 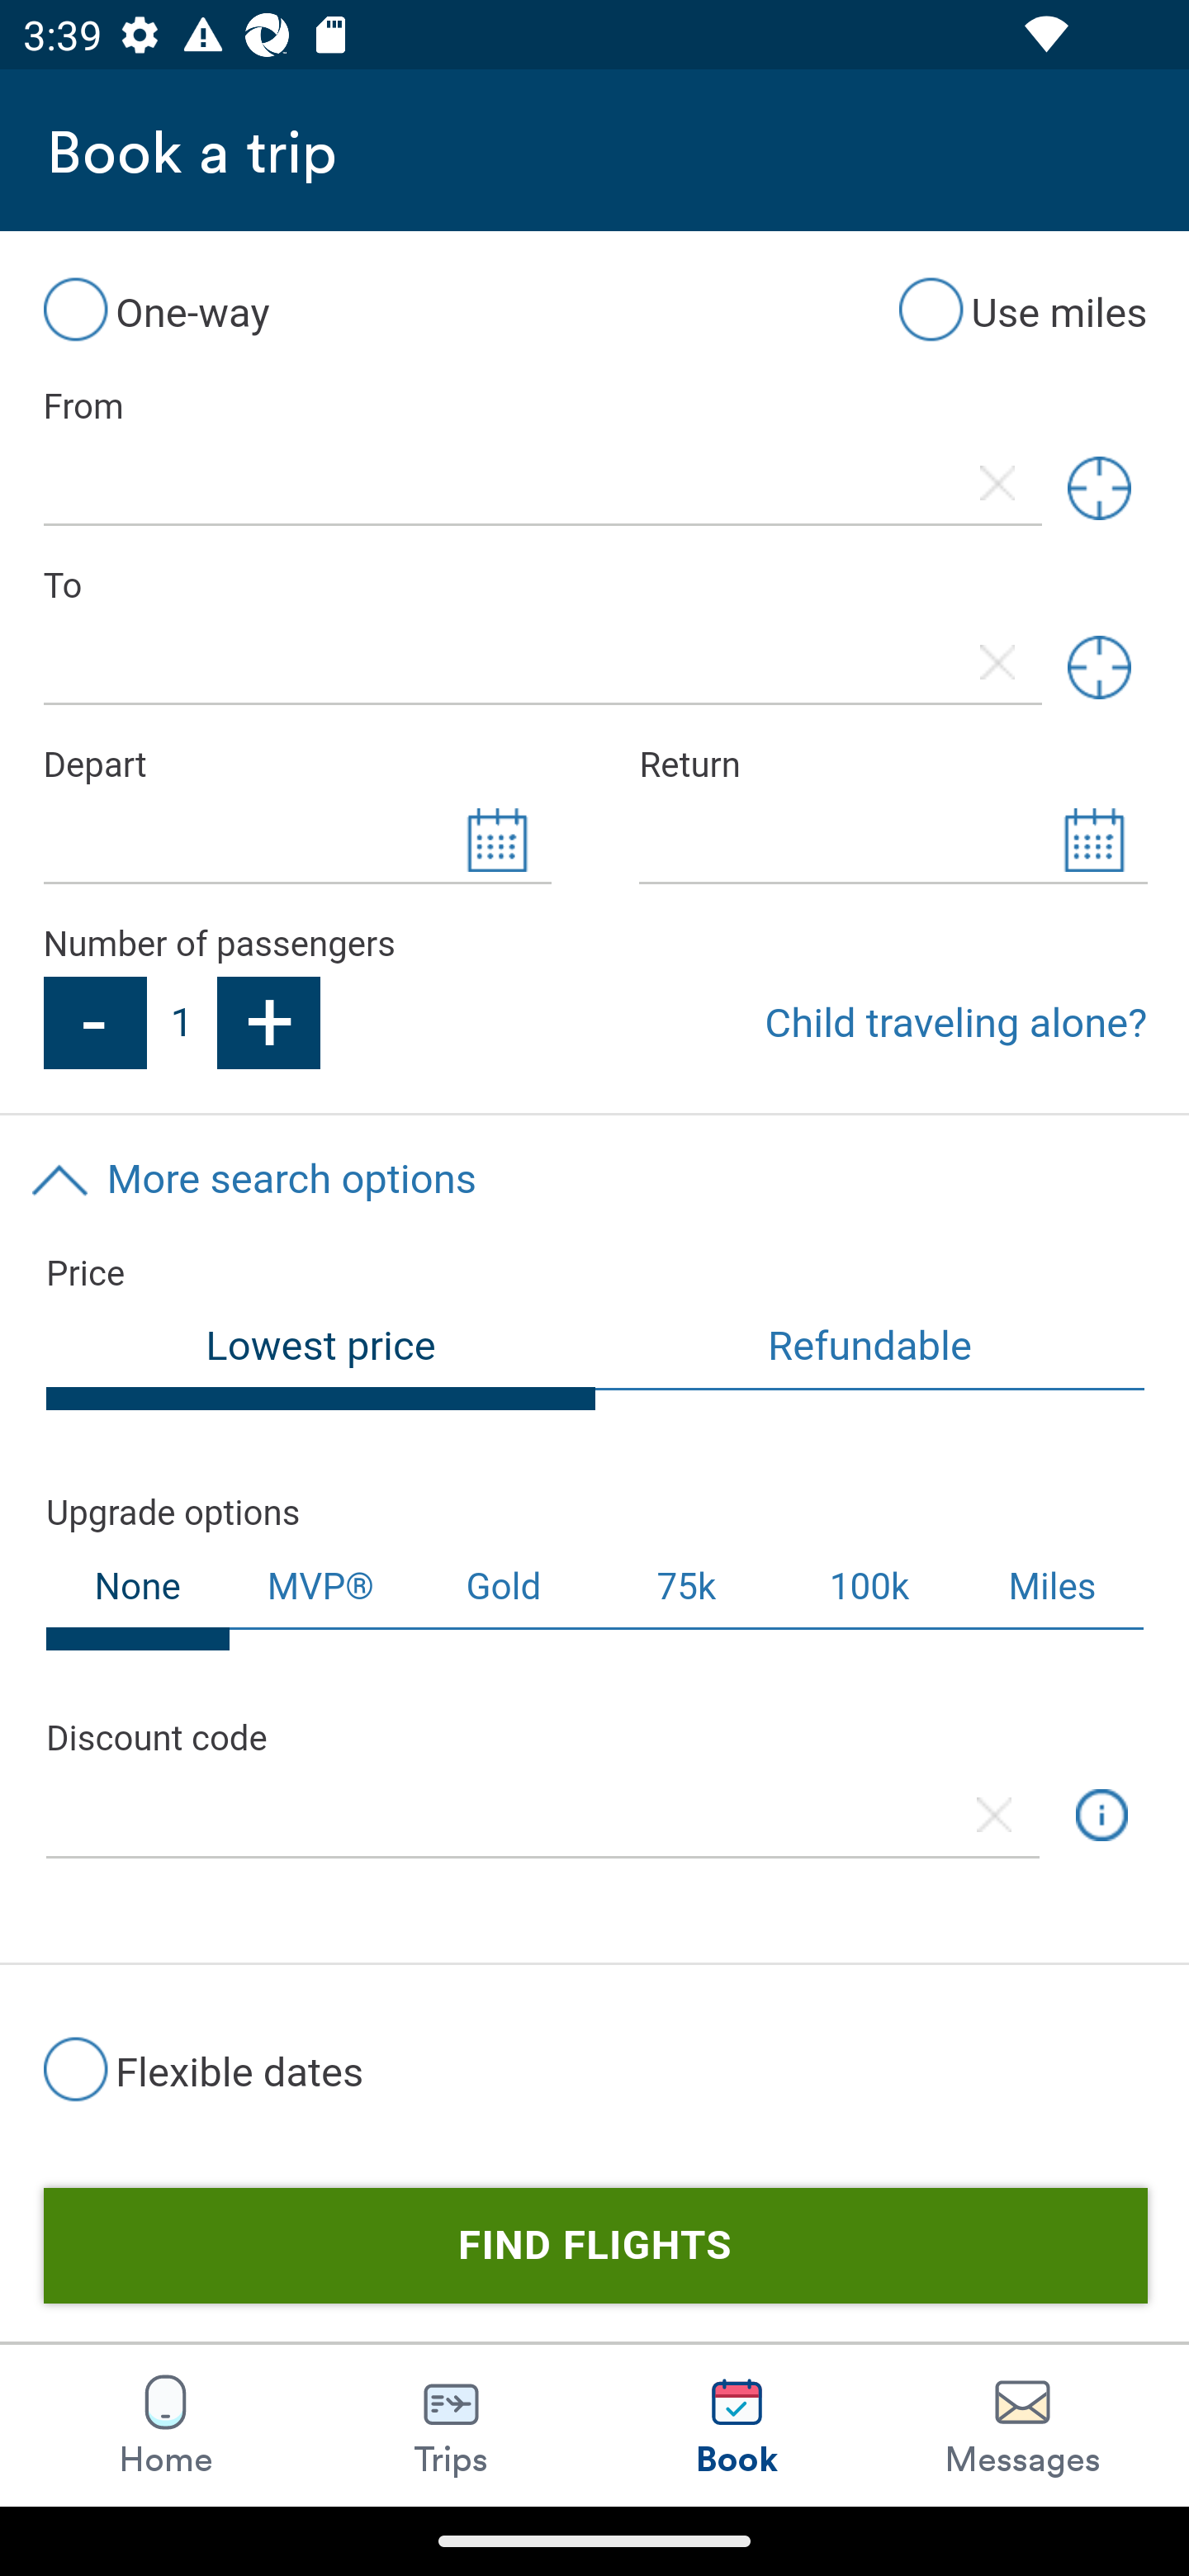 What do you see at coordinates (269, 1022) in the screenshot?
I see `+` at bounding box center [269, 1022].